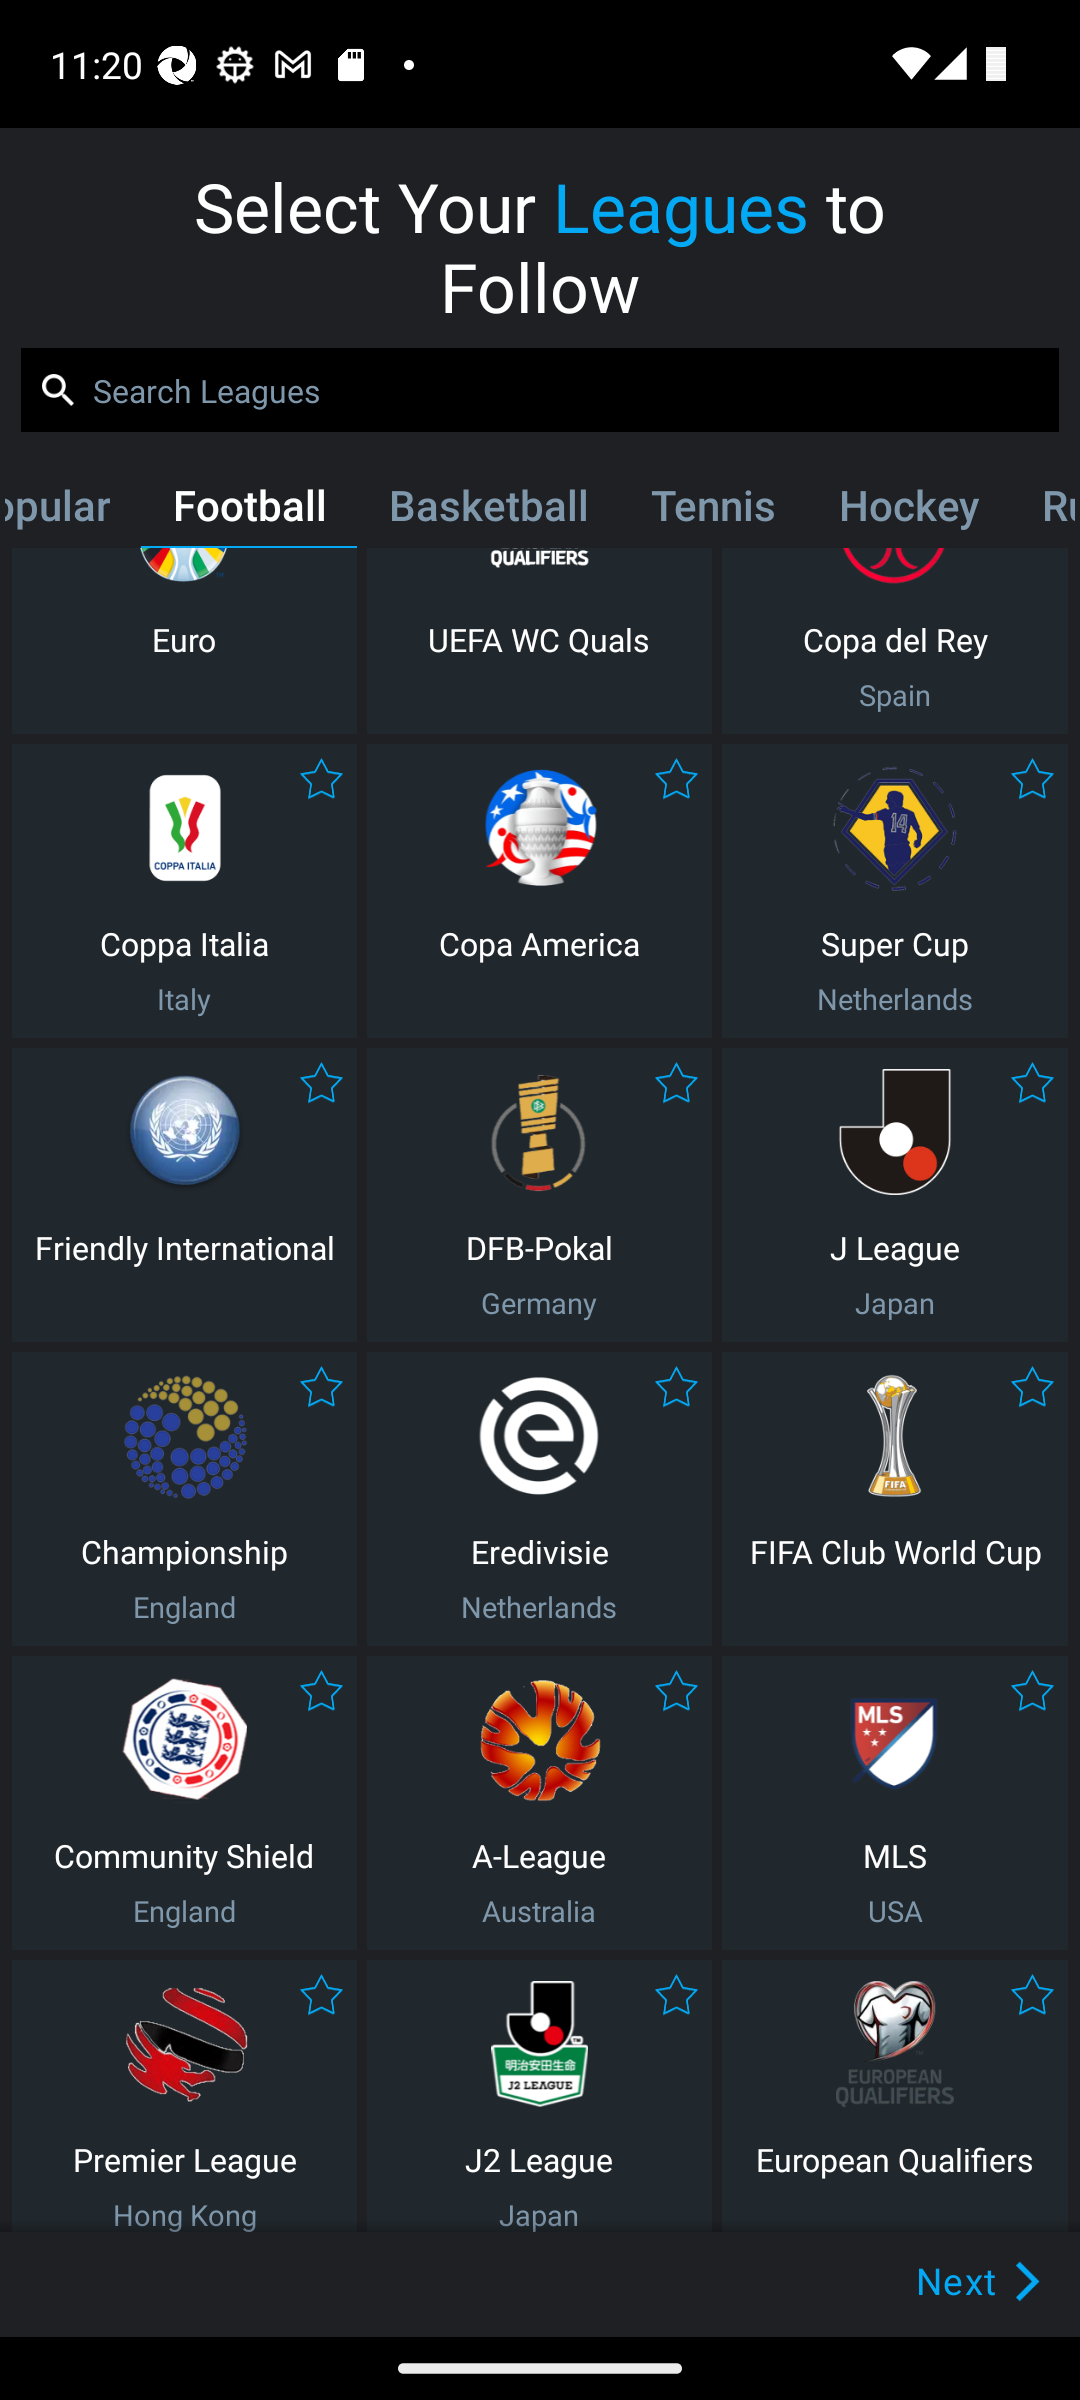  I want to click on Community Shield England, so click(184, 1802).